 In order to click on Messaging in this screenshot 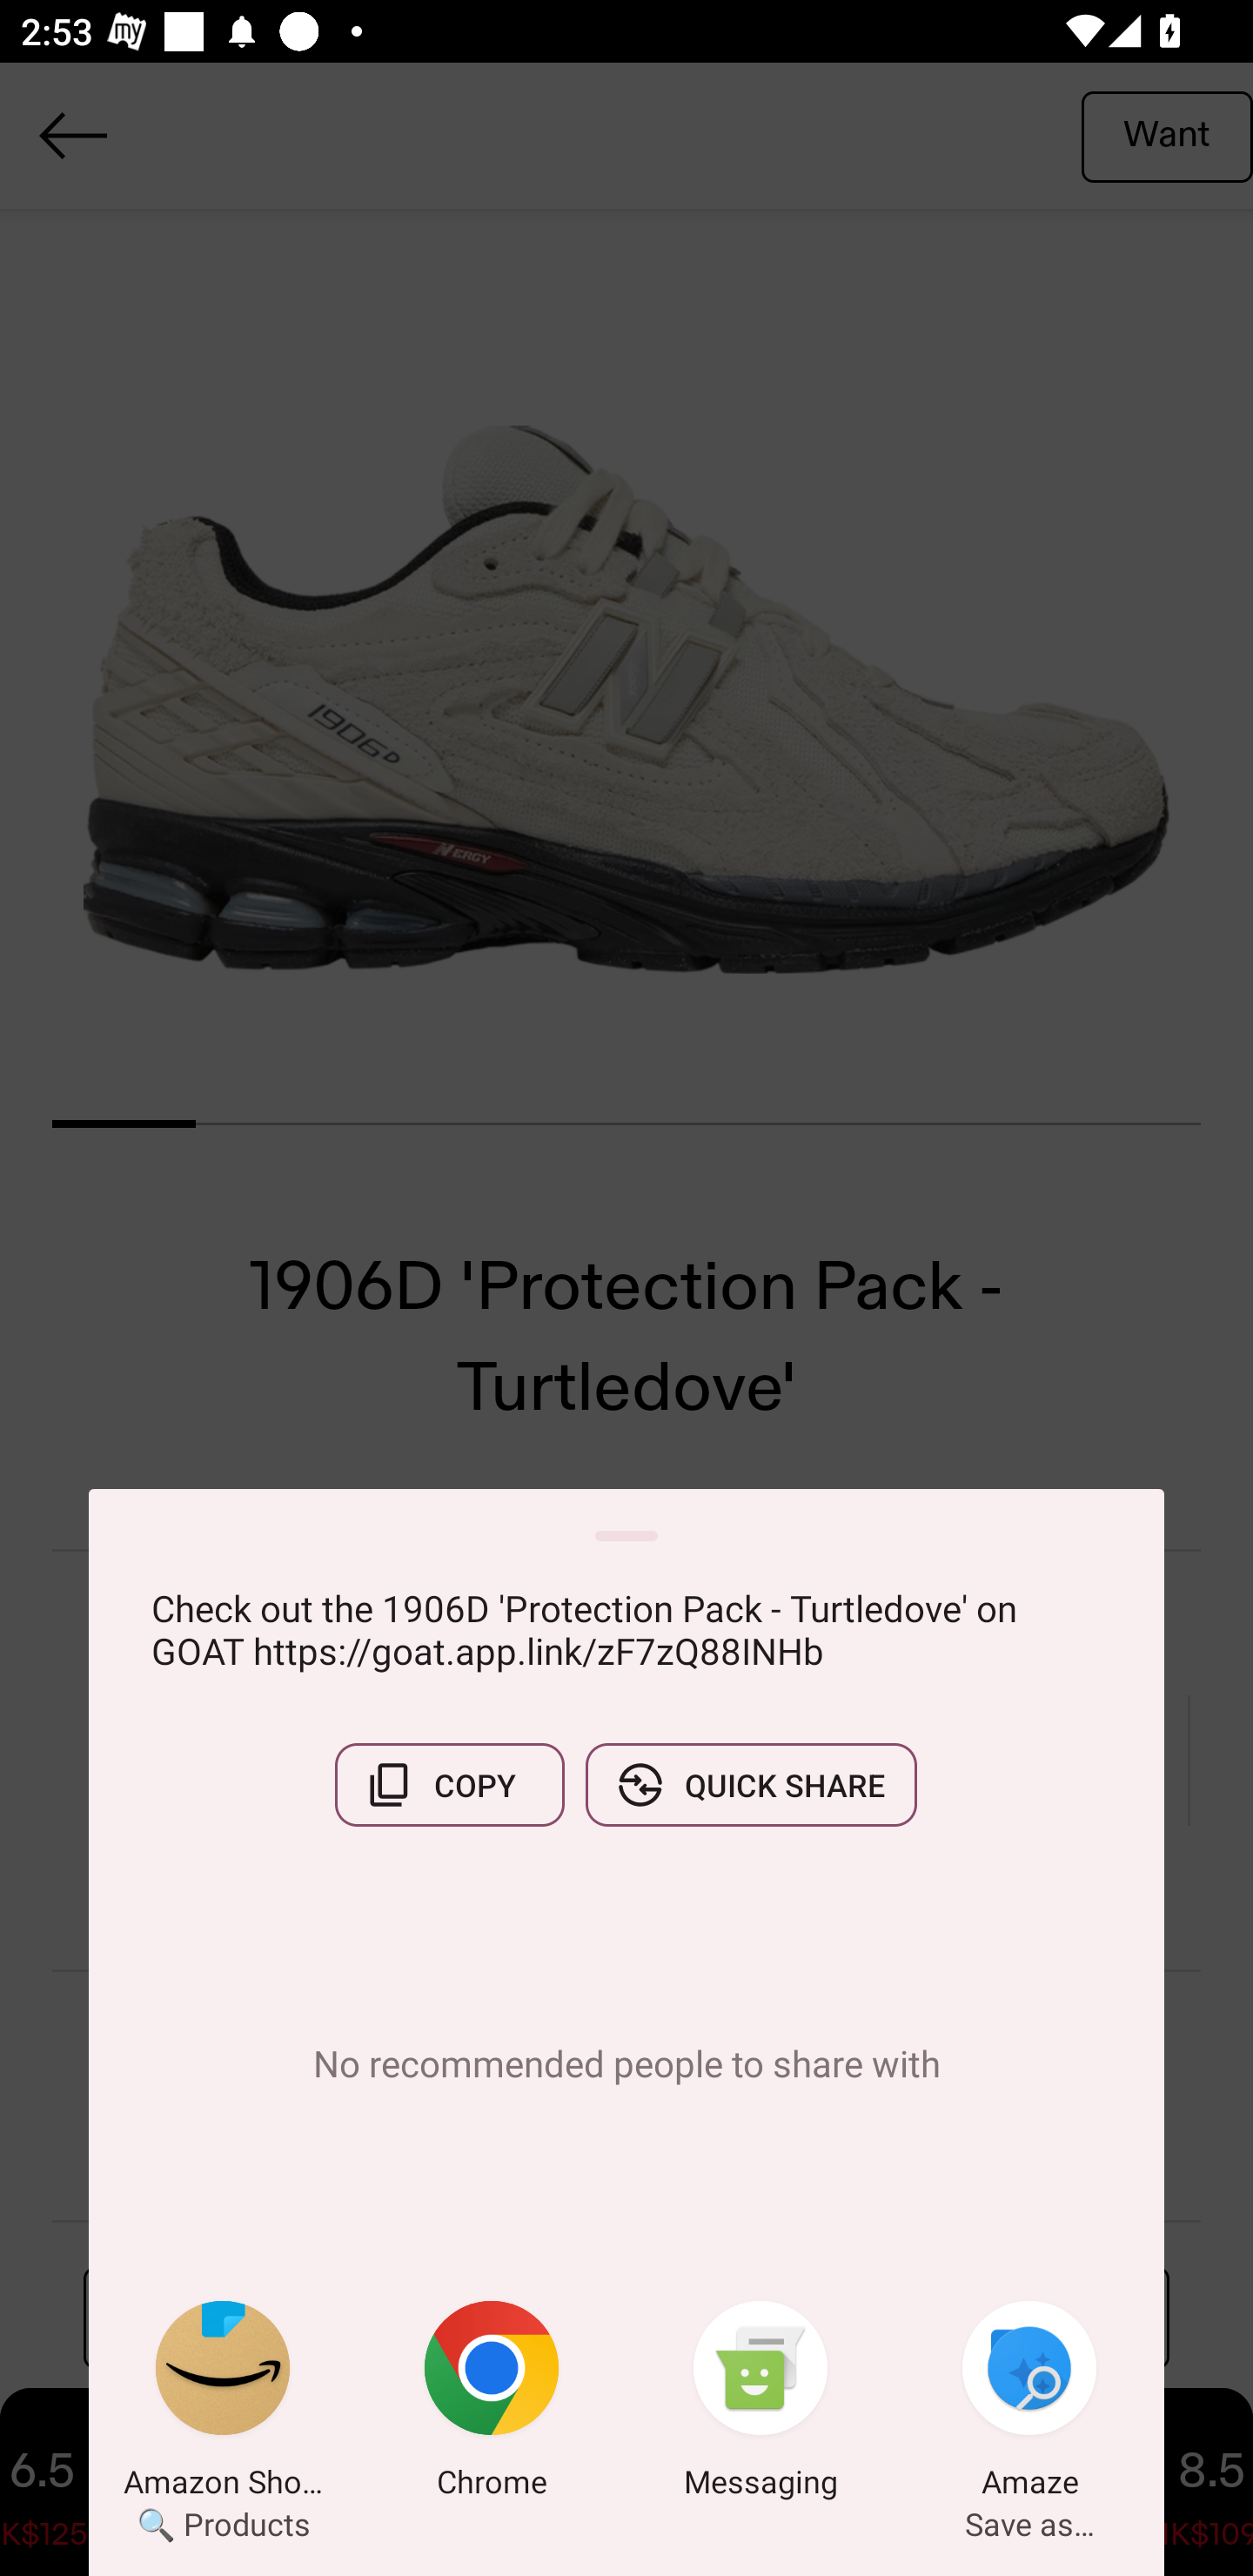, I will do `click(761, 2405)`.